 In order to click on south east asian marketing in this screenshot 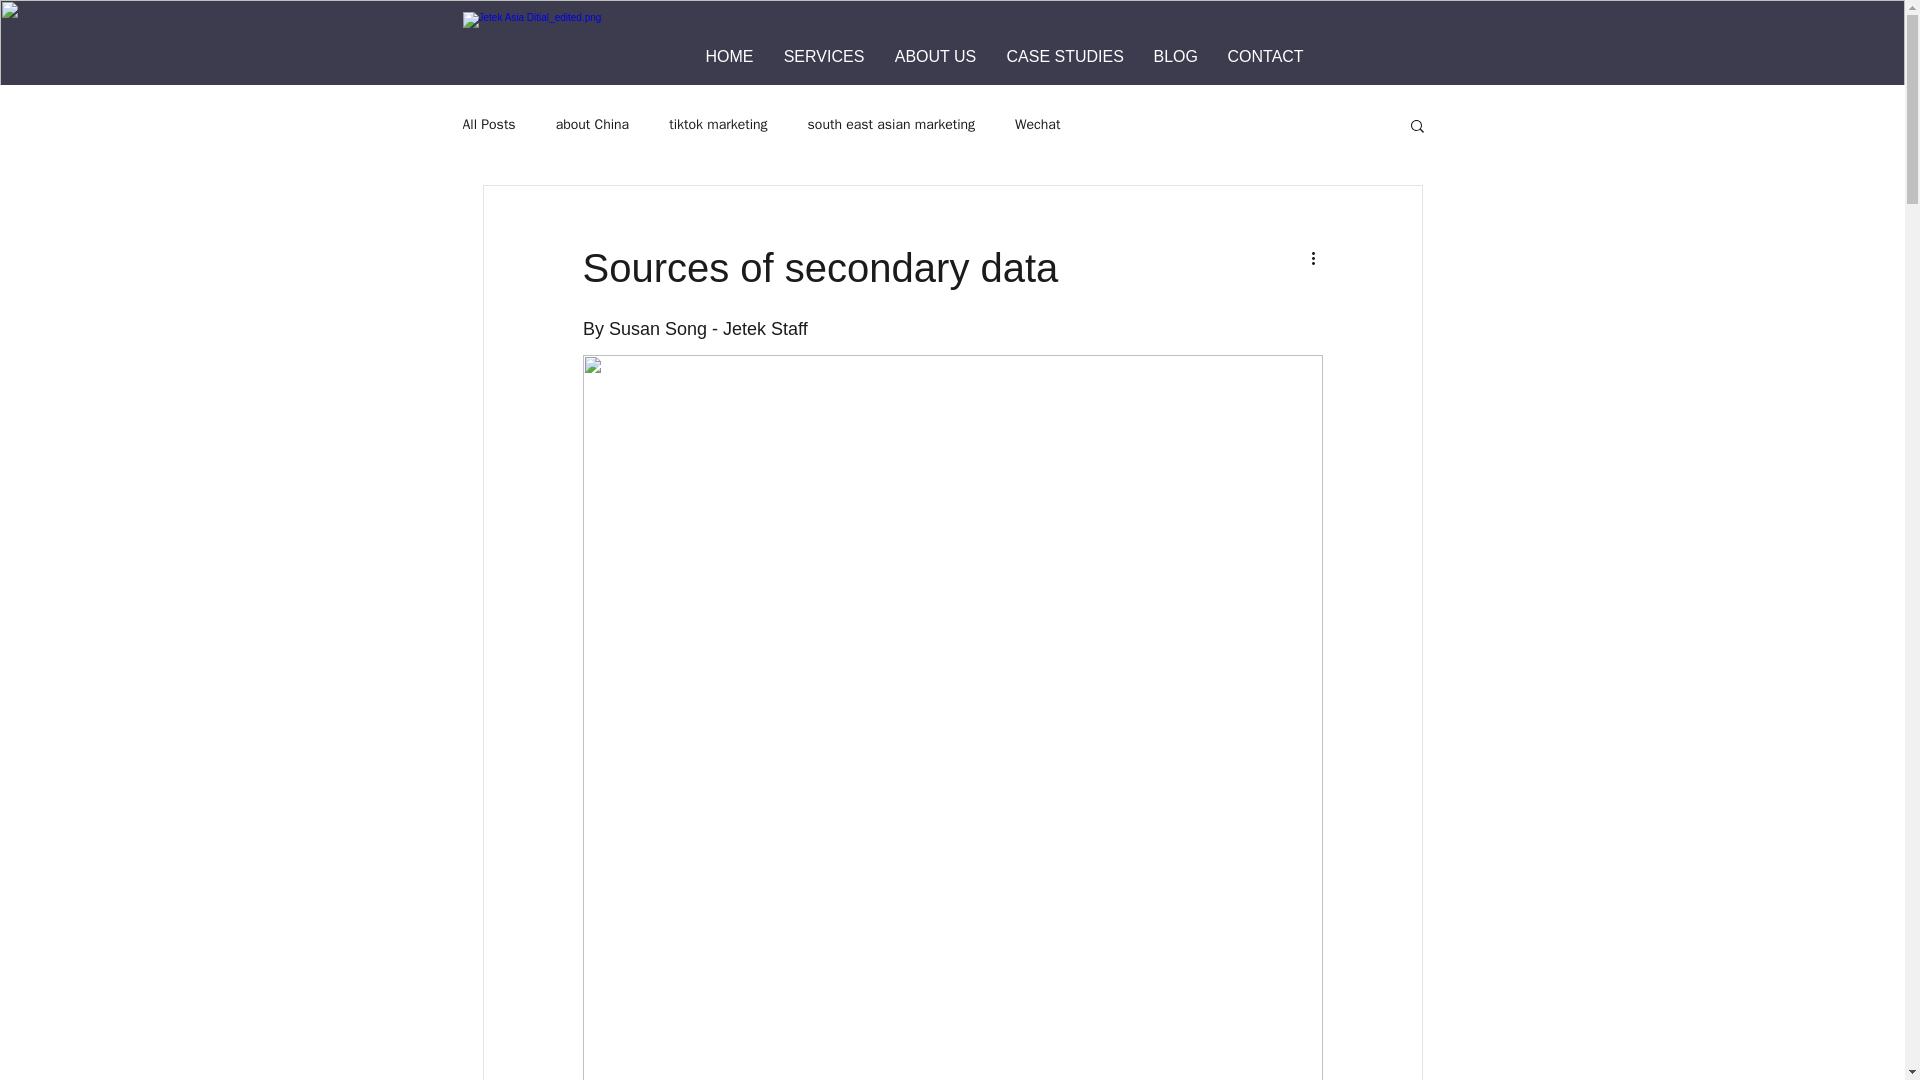, I will do `click(892, 124)`.